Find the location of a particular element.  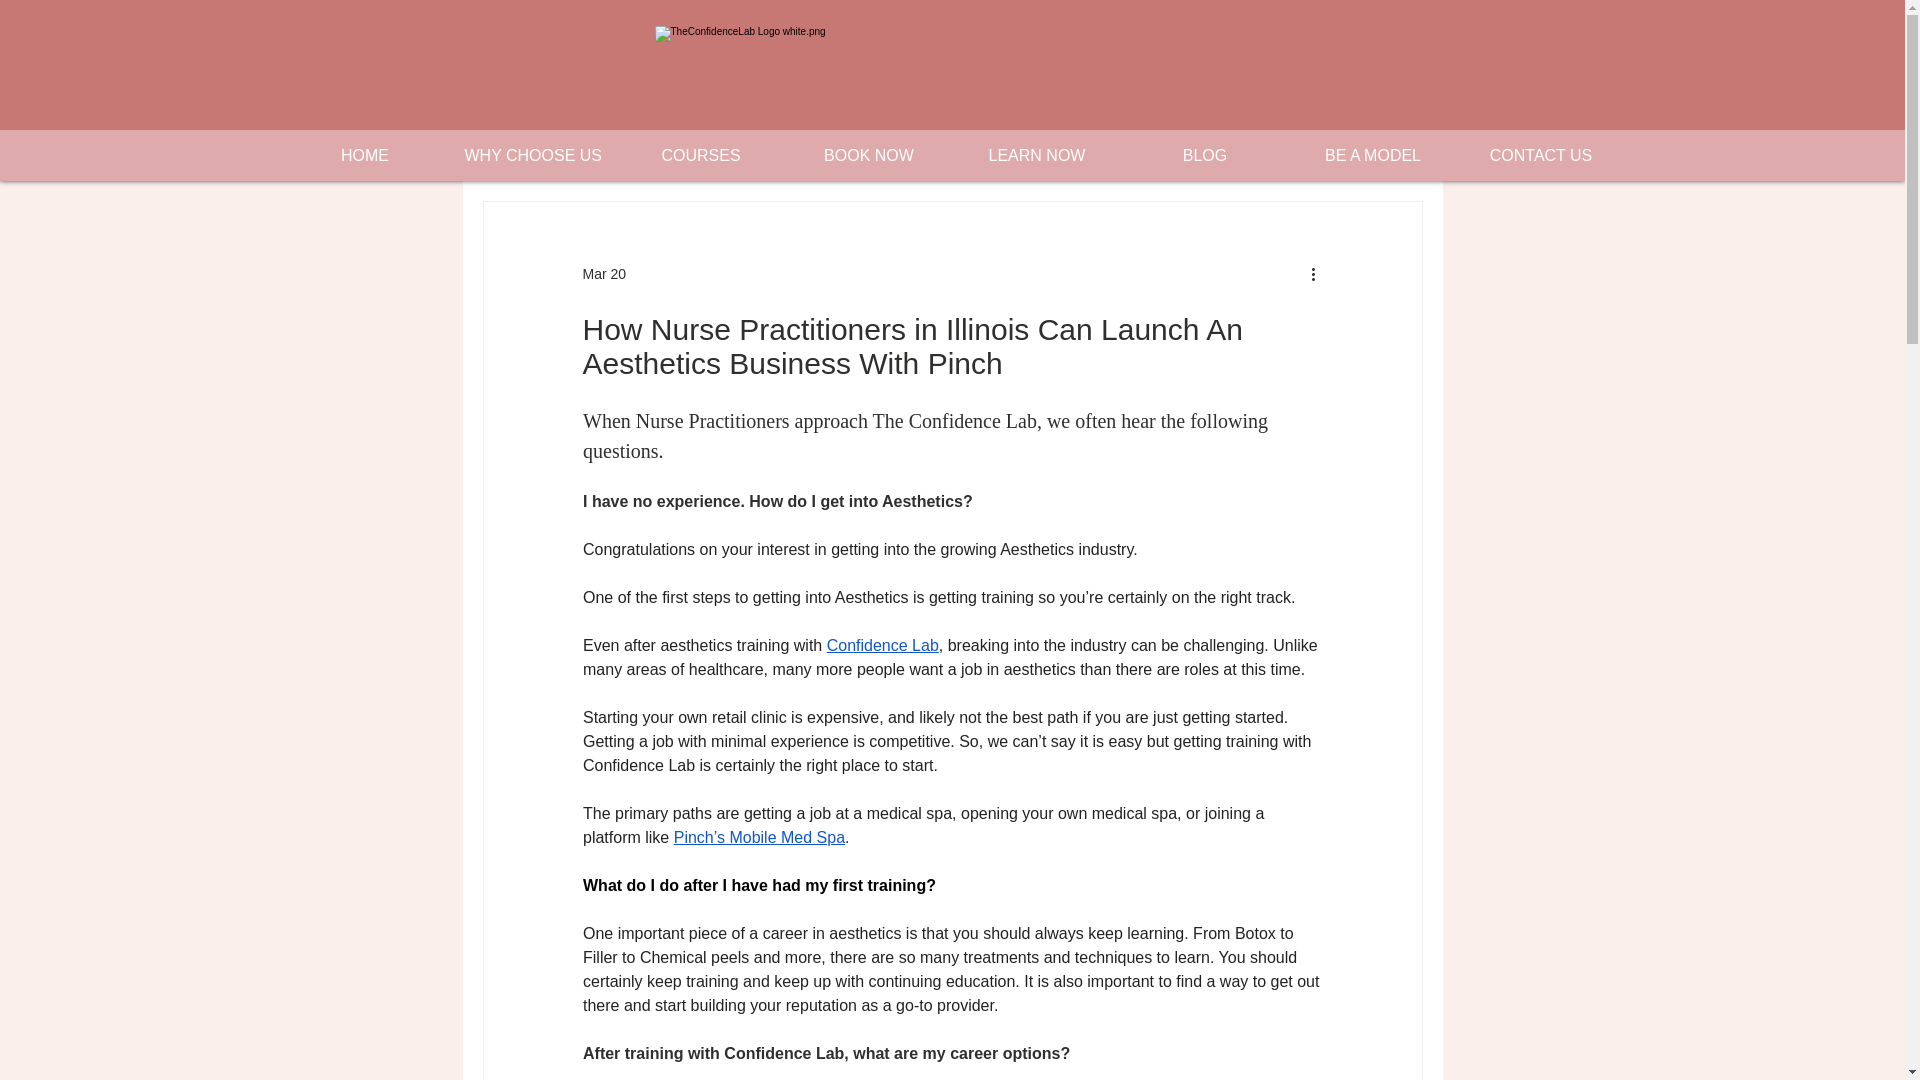

CONTACT US is located at coordinates (1540, 155).